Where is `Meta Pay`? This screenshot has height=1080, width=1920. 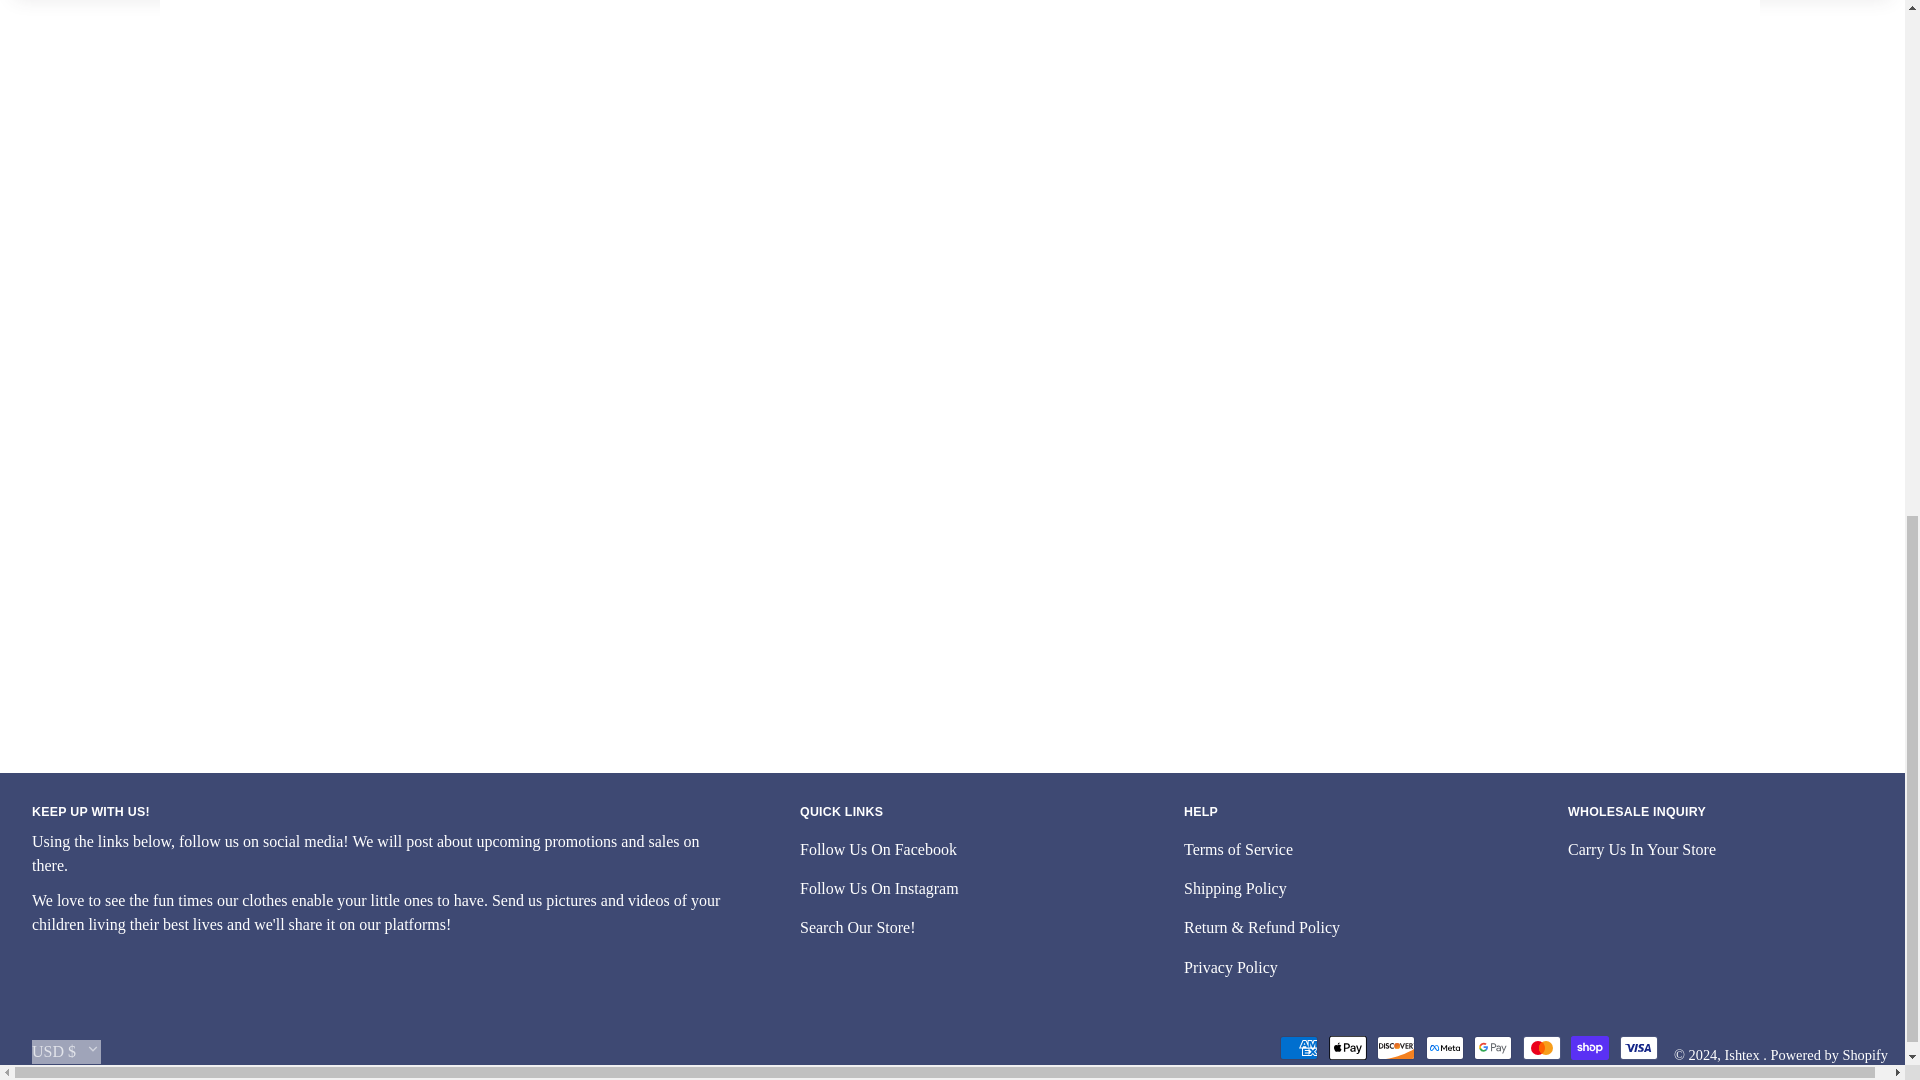 Meta Pay is located at coordinates (1444, 1047).